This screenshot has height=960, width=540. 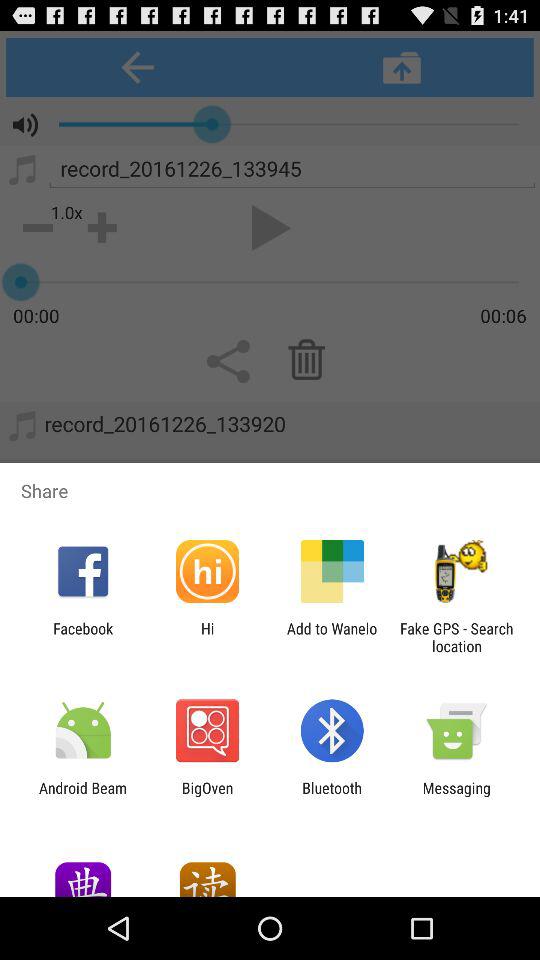 What do you see at coordinates (207, 637) in the screenshot?
I see `tap the item next to the add to wanelo item` at bounding box center [207, 637].